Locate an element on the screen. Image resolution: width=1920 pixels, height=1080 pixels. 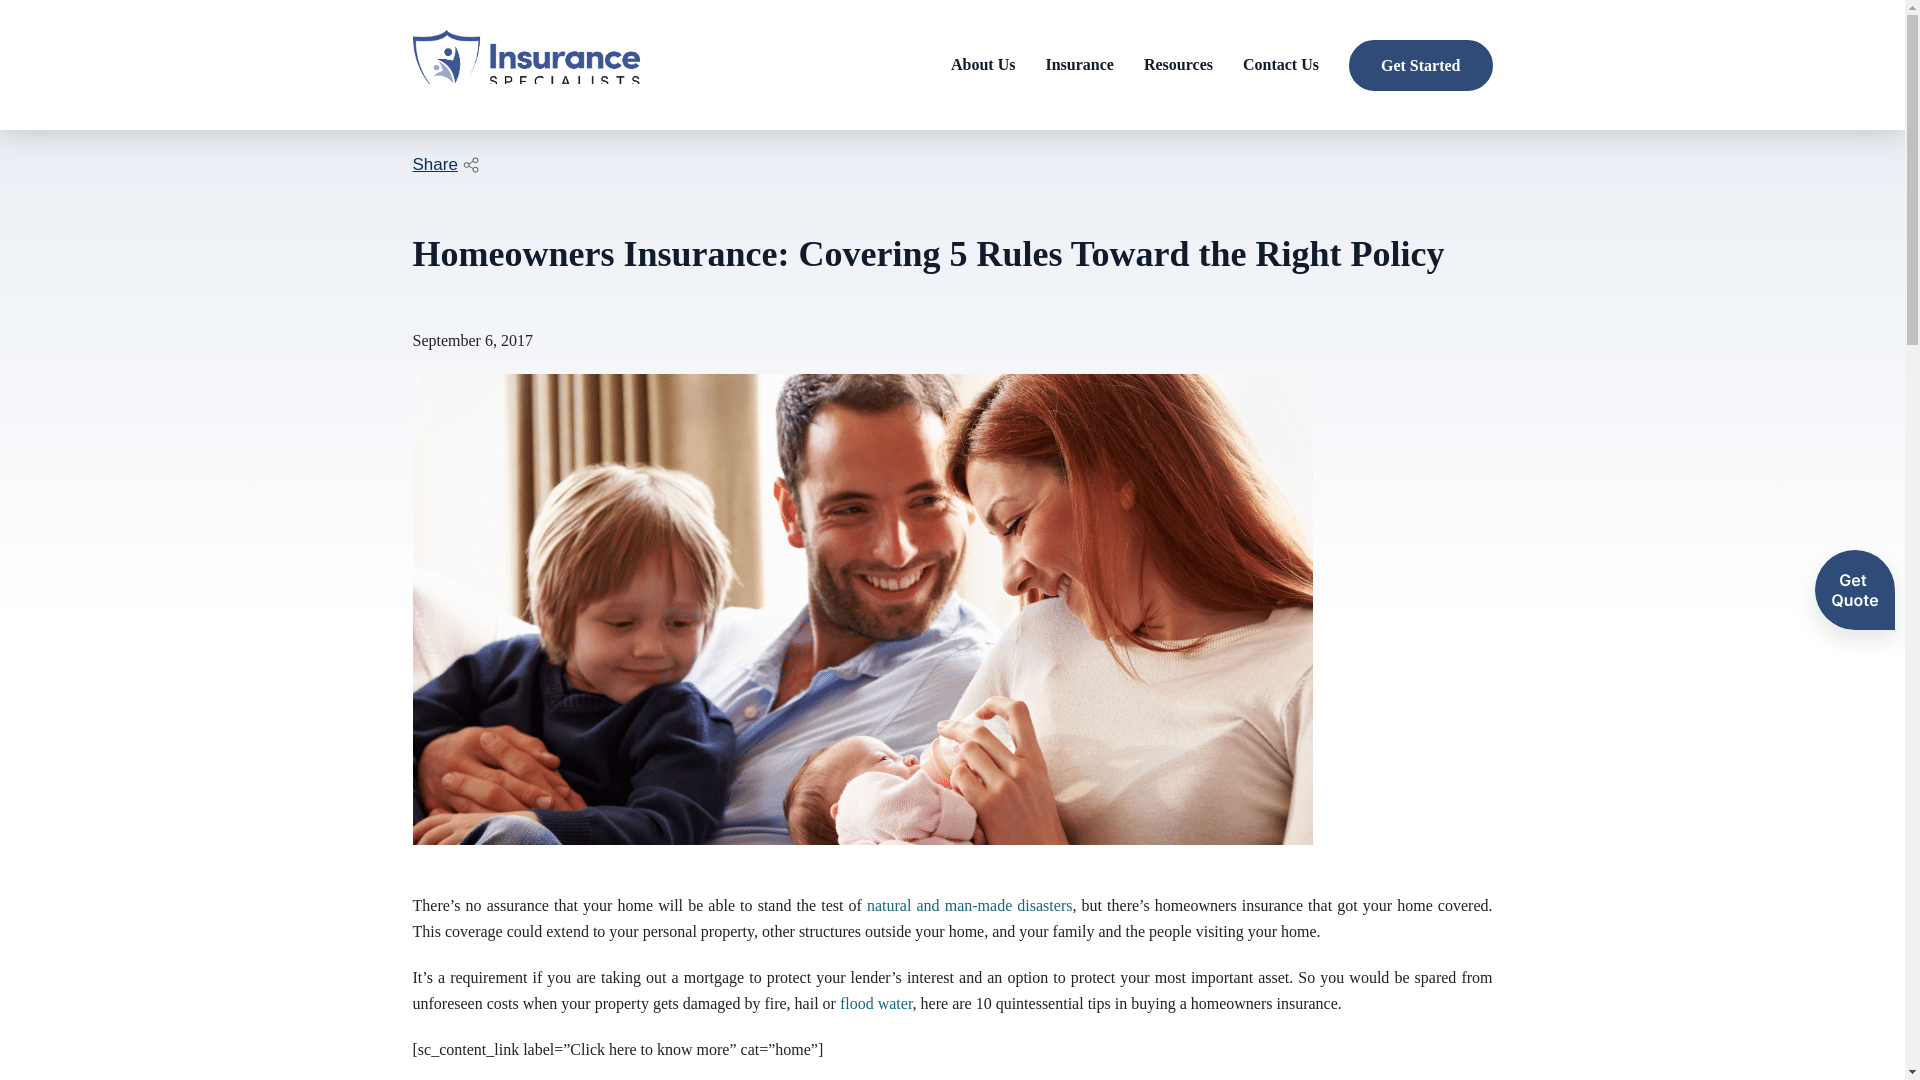
natural and man-made disasters is located at coordinates (969, 905).